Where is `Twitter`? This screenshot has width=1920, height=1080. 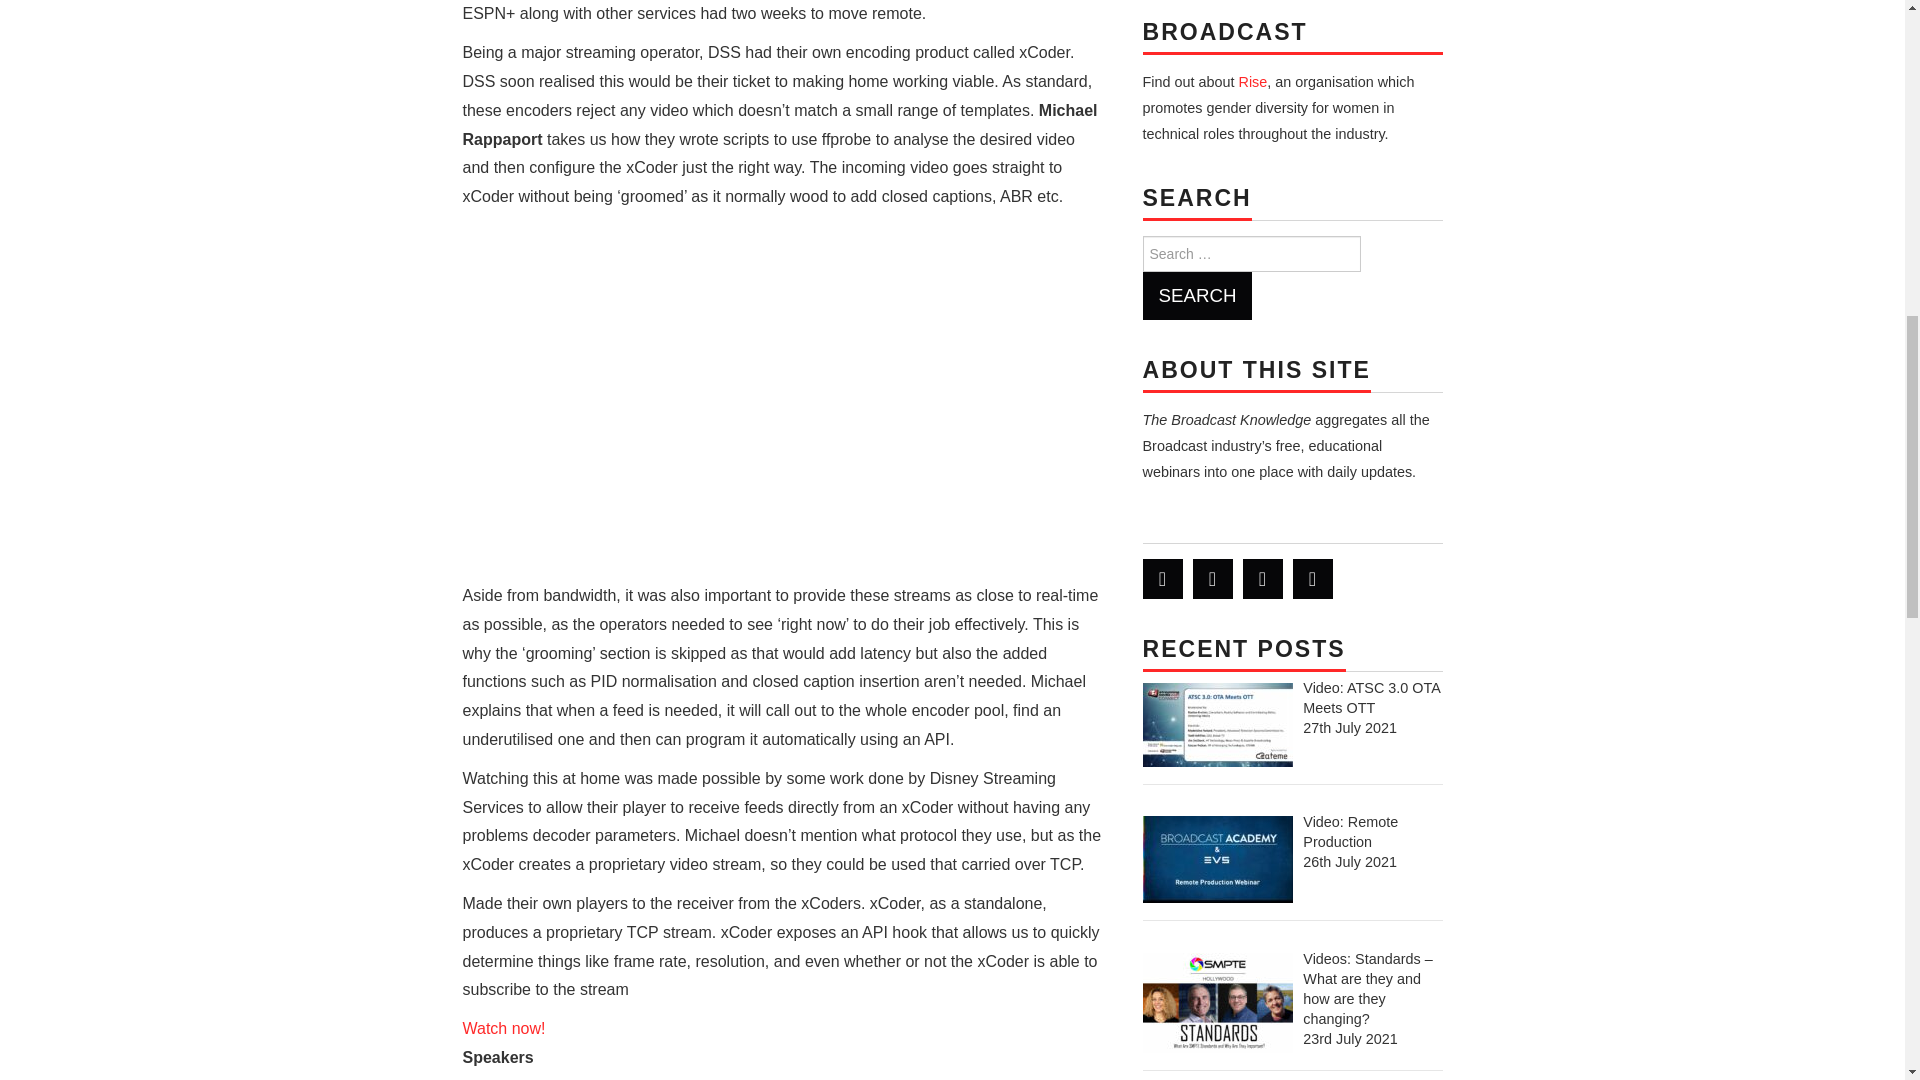 Twitter is located at coordinates (1162, 579).